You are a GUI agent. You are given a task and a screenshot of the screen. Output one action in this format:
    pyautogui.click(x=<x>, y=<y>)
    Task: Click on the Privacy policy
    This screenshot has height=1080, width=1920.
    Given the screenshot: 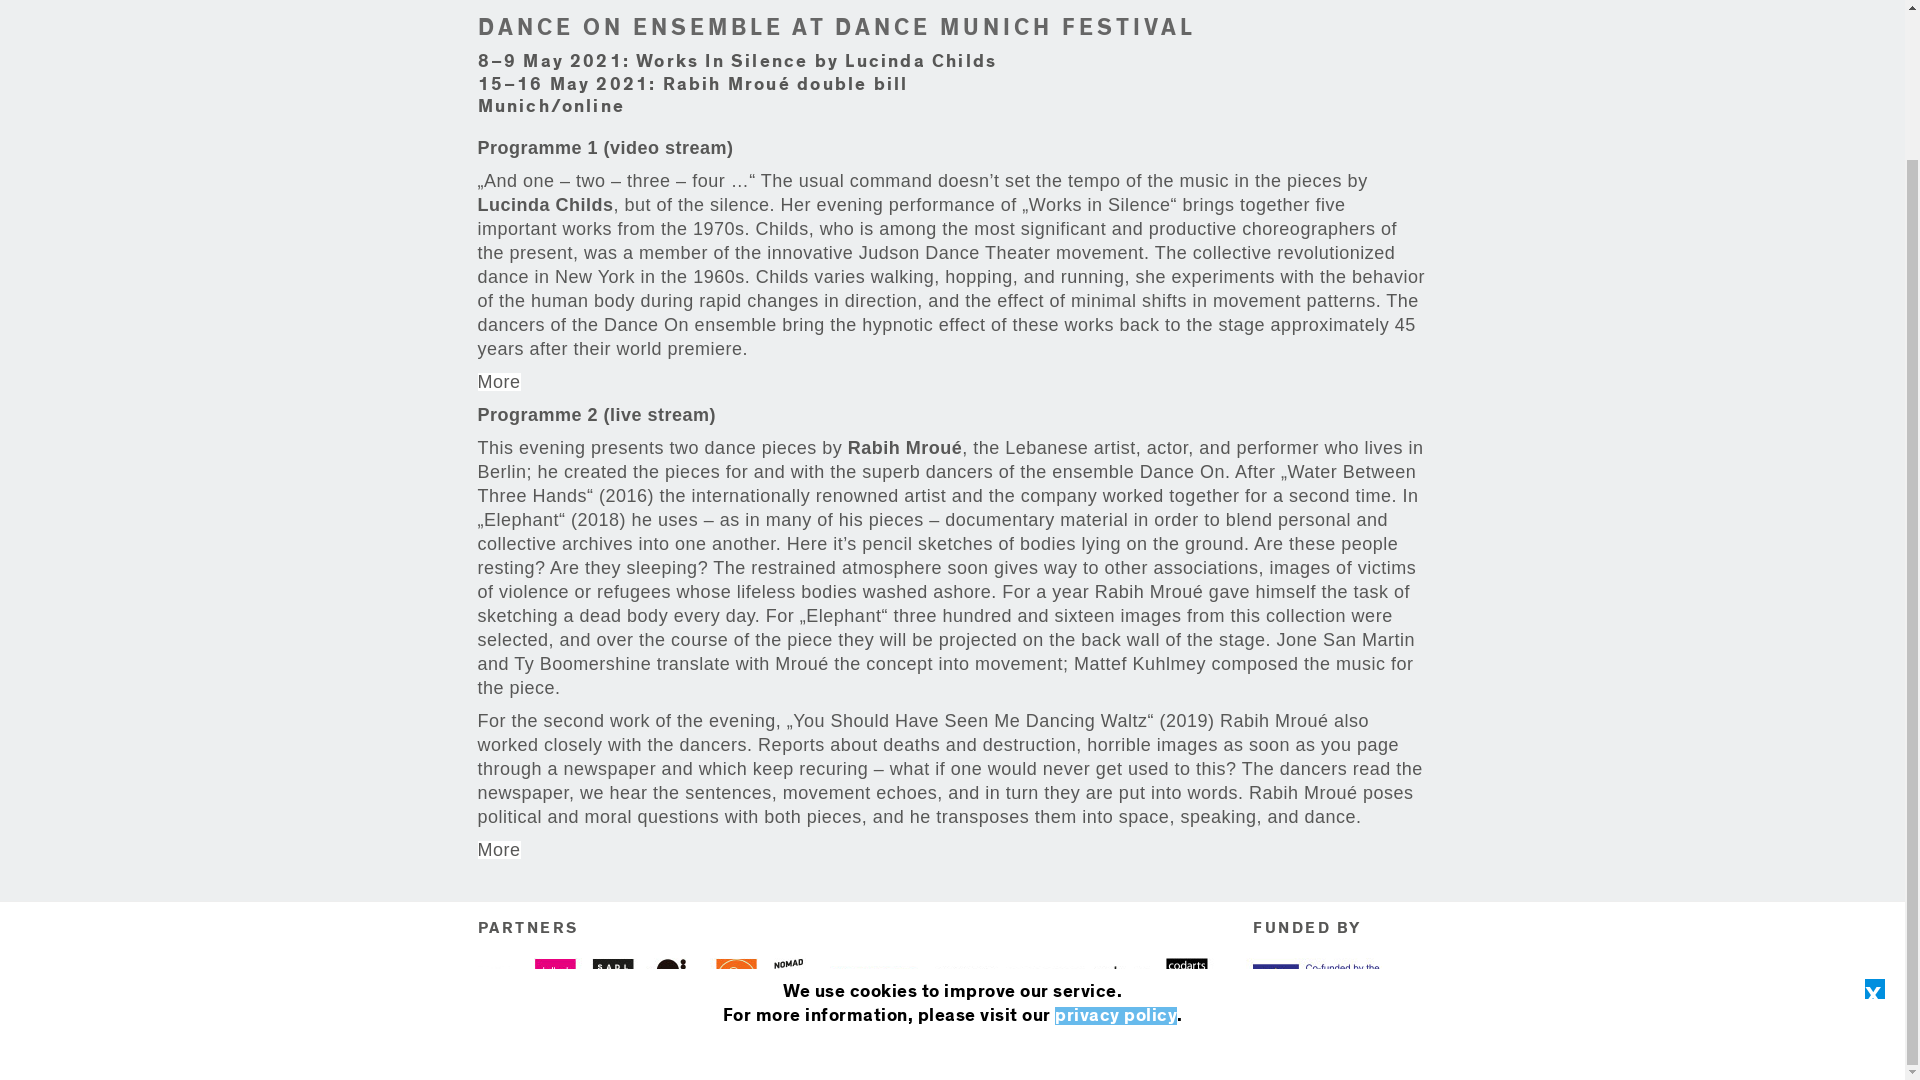 What is the action you would take?
    pyautogui.click(x=909, y=1048)
    